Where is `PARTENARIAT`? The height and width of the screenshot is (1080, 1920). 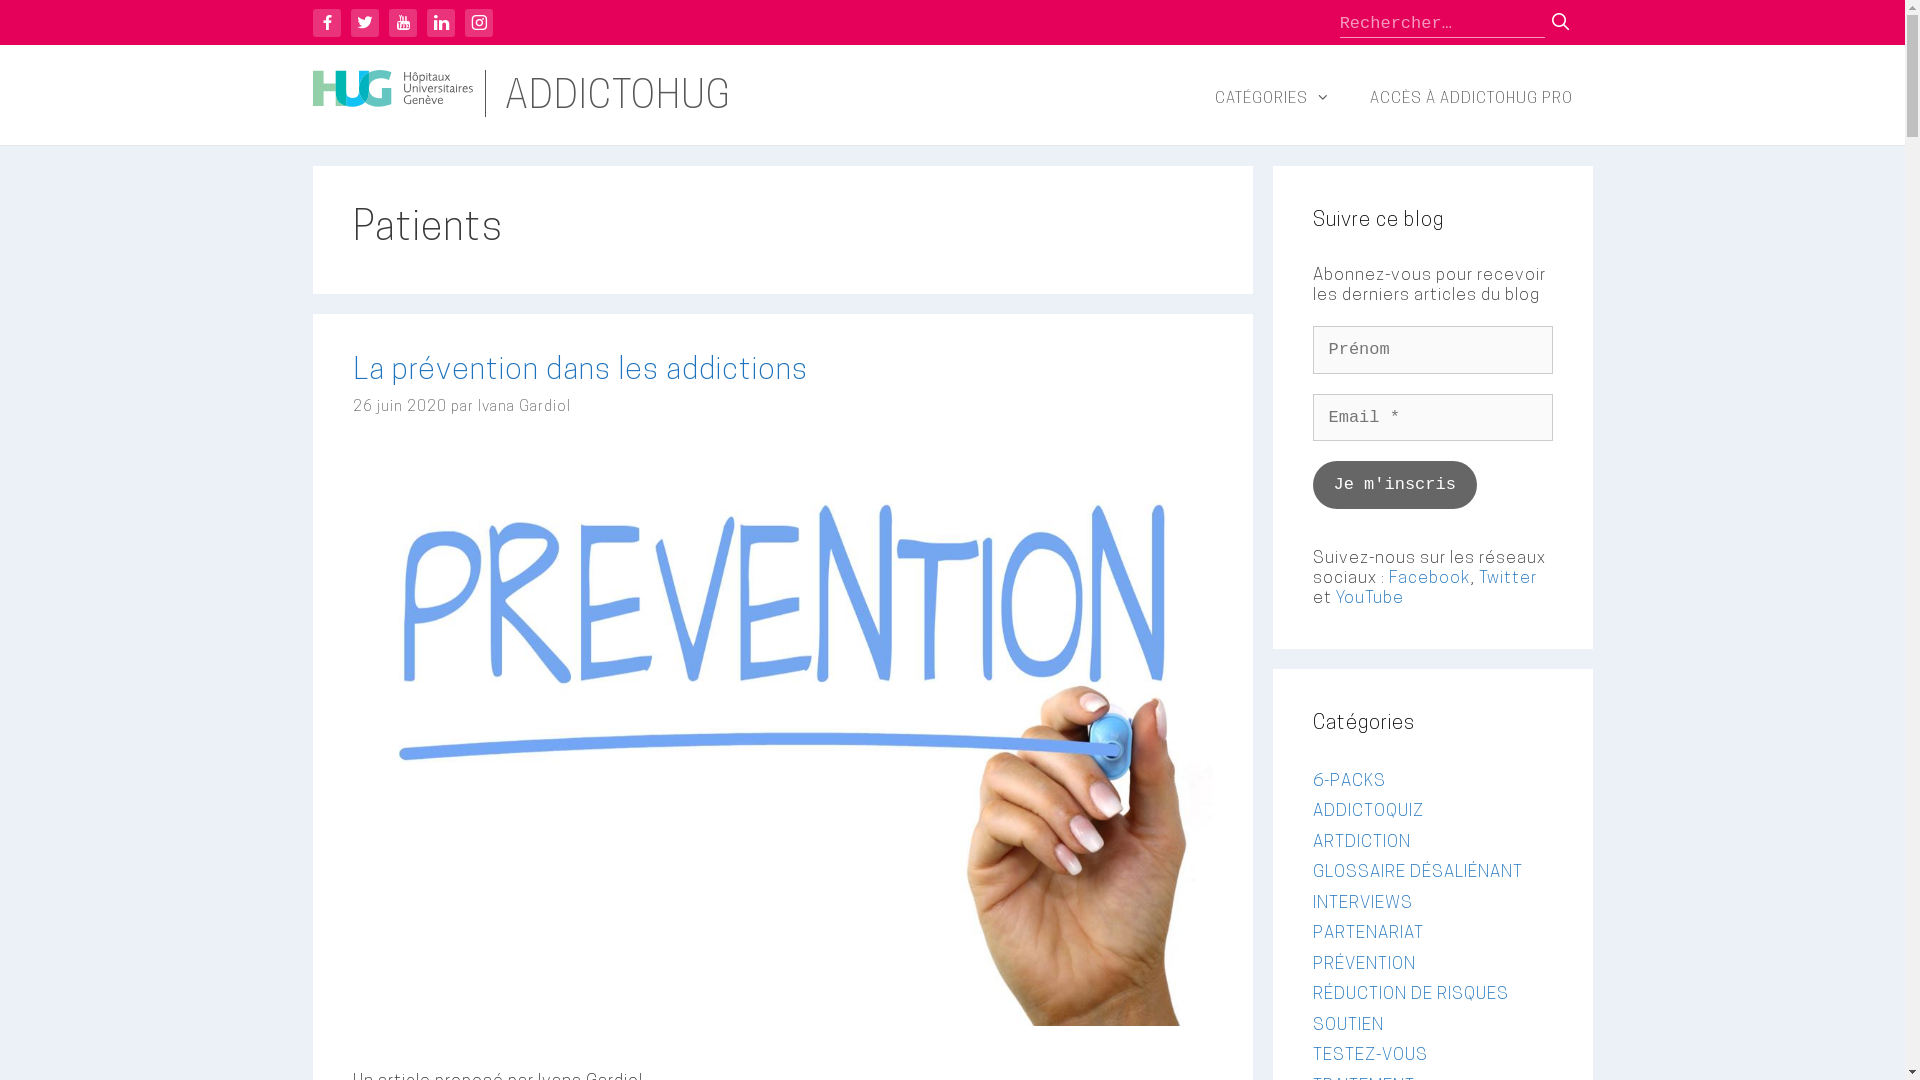 PARTENARIAT is located at coordinates (1368, 934).